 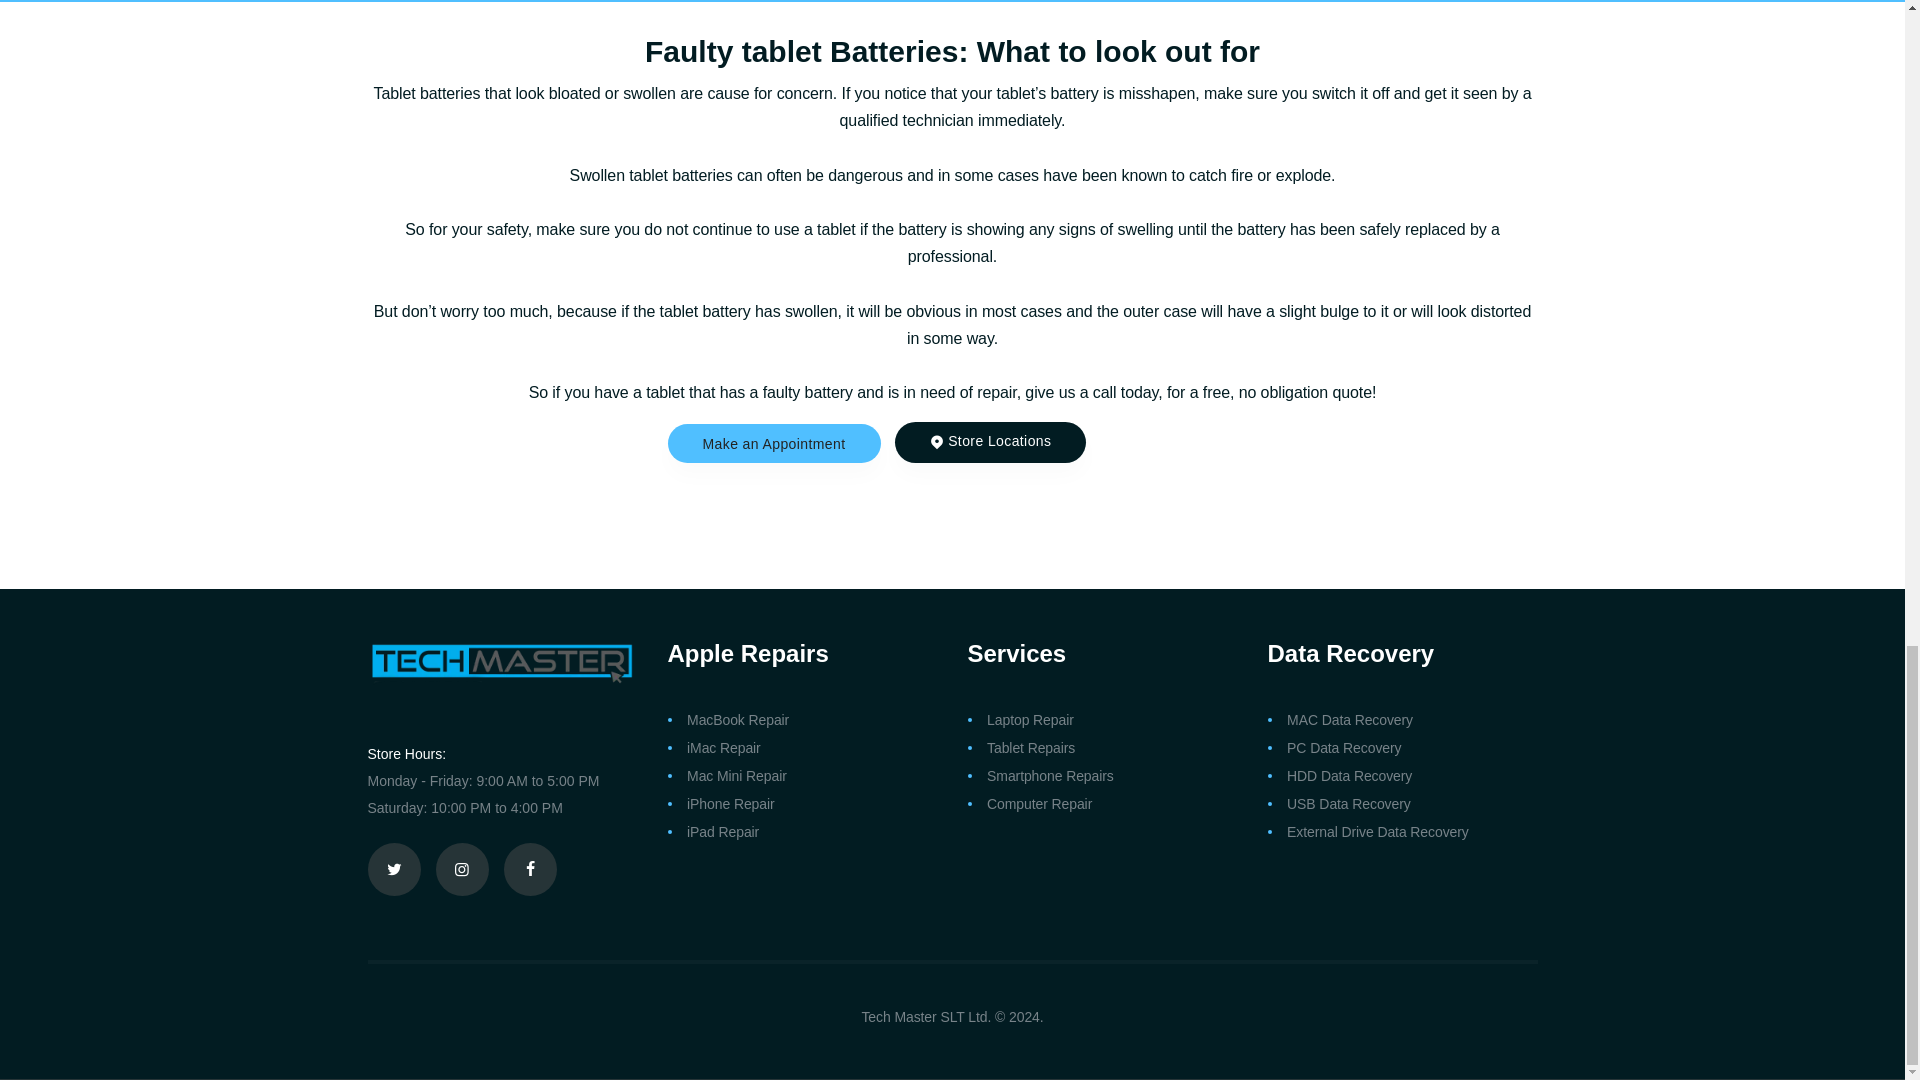 I want to click on Store Locations, so click(x=990, y=442).